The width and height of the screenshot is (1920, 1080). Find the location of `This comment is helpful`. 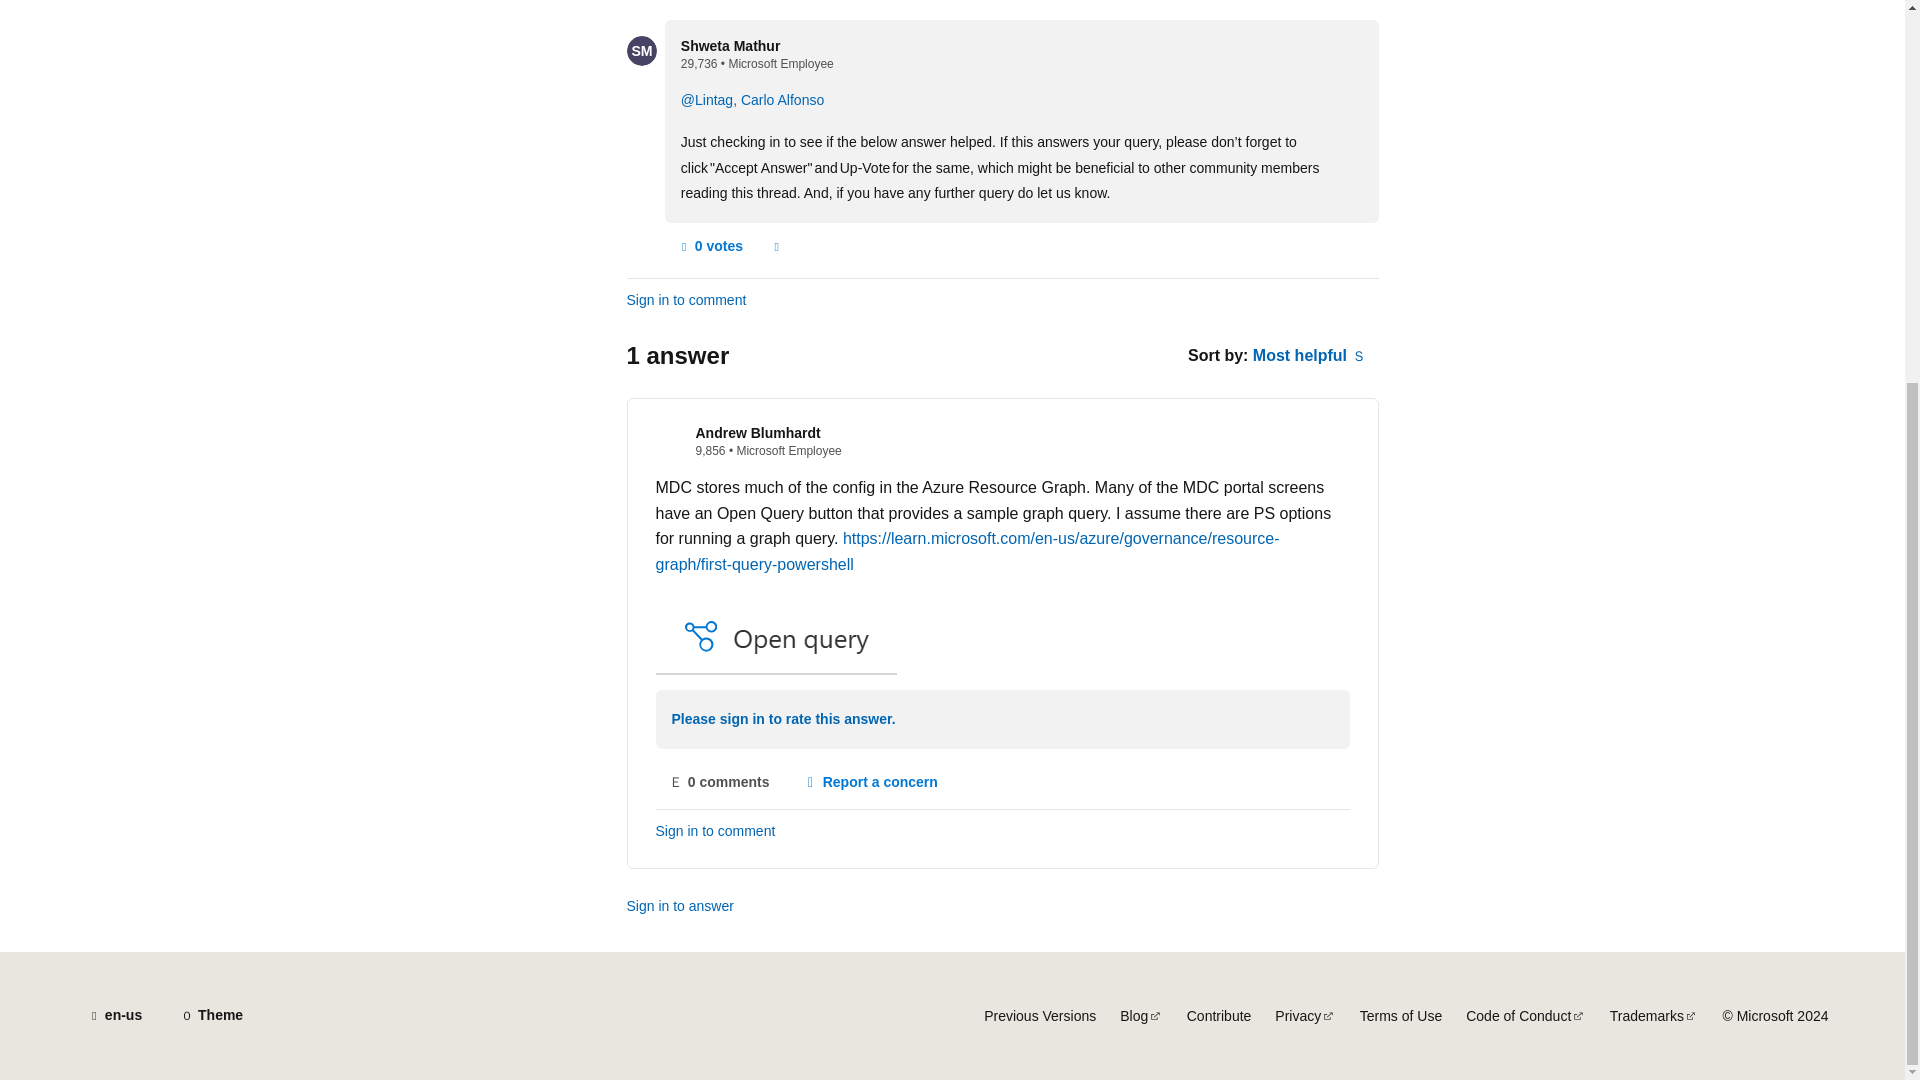

This comment is helpful is located at coordinates (710, 247).